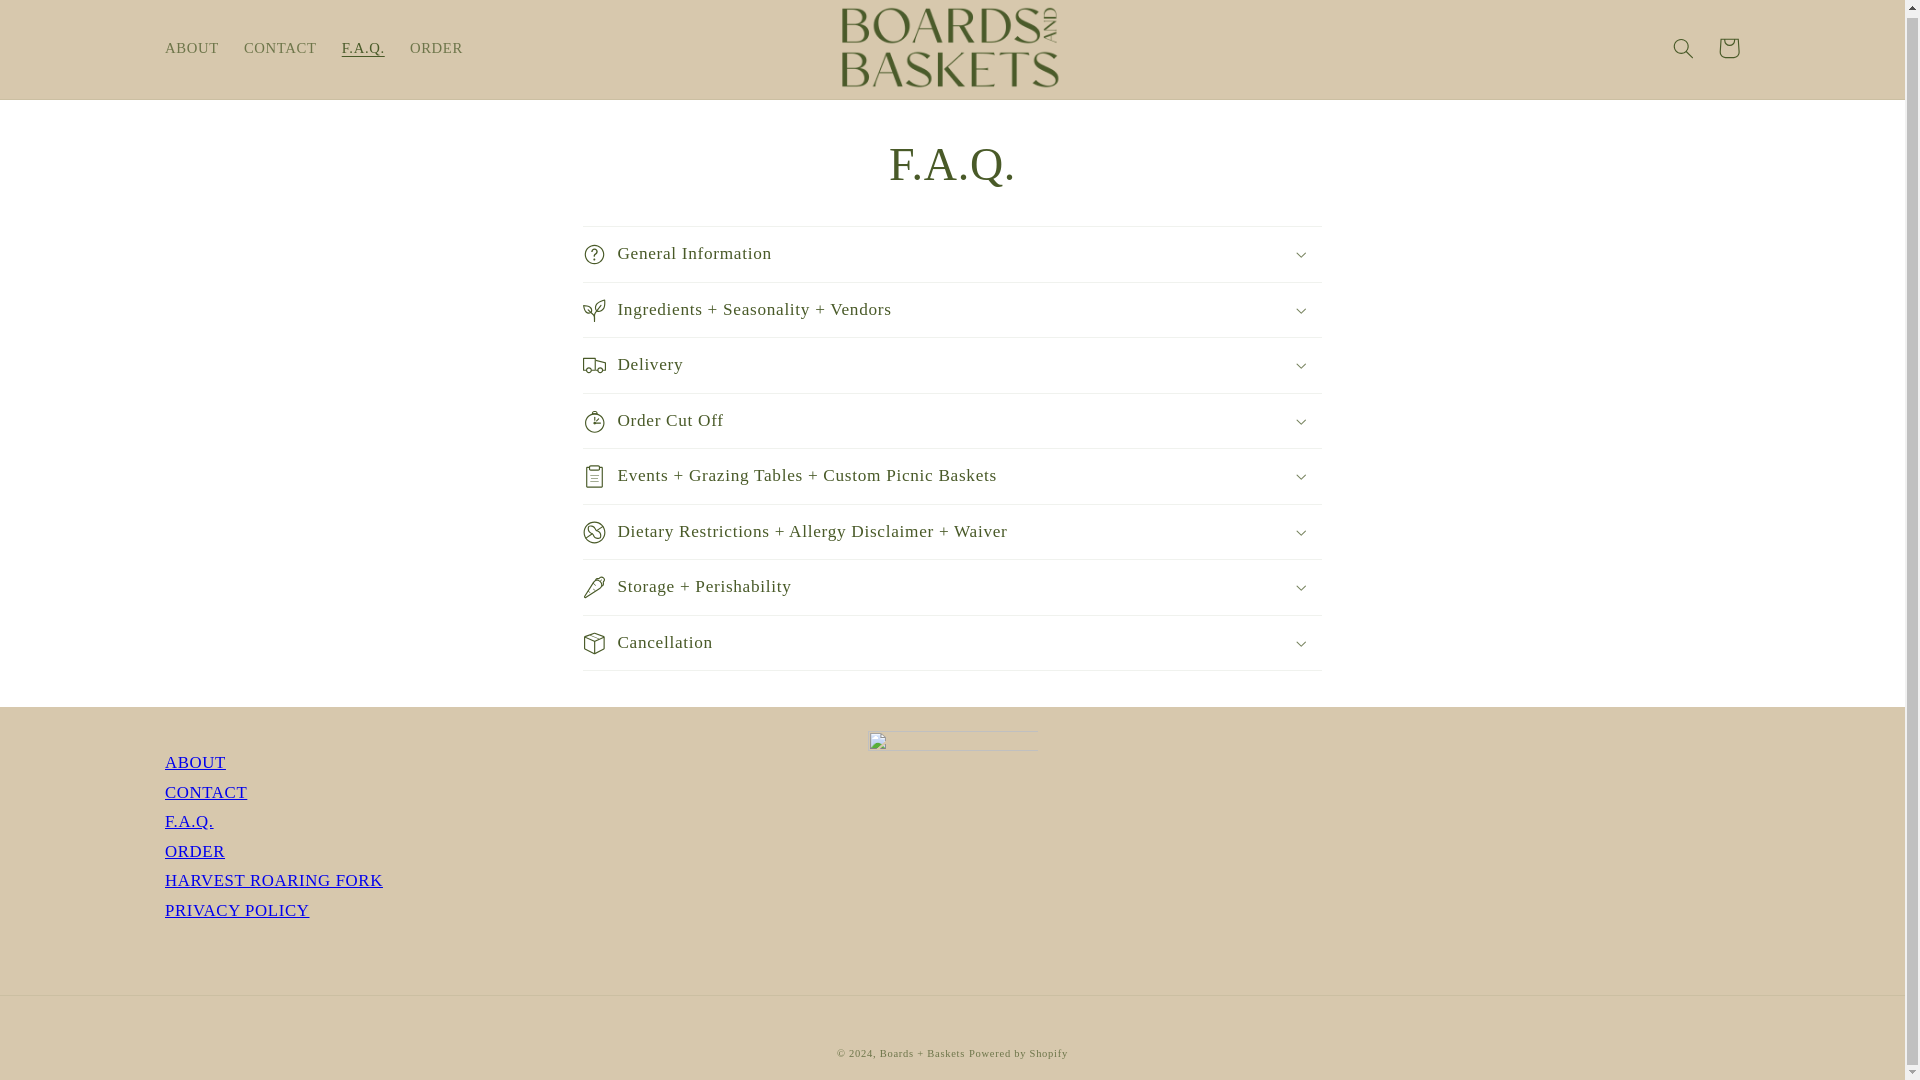  I want to click on Powered by Shopify, so click(1018, 1053).